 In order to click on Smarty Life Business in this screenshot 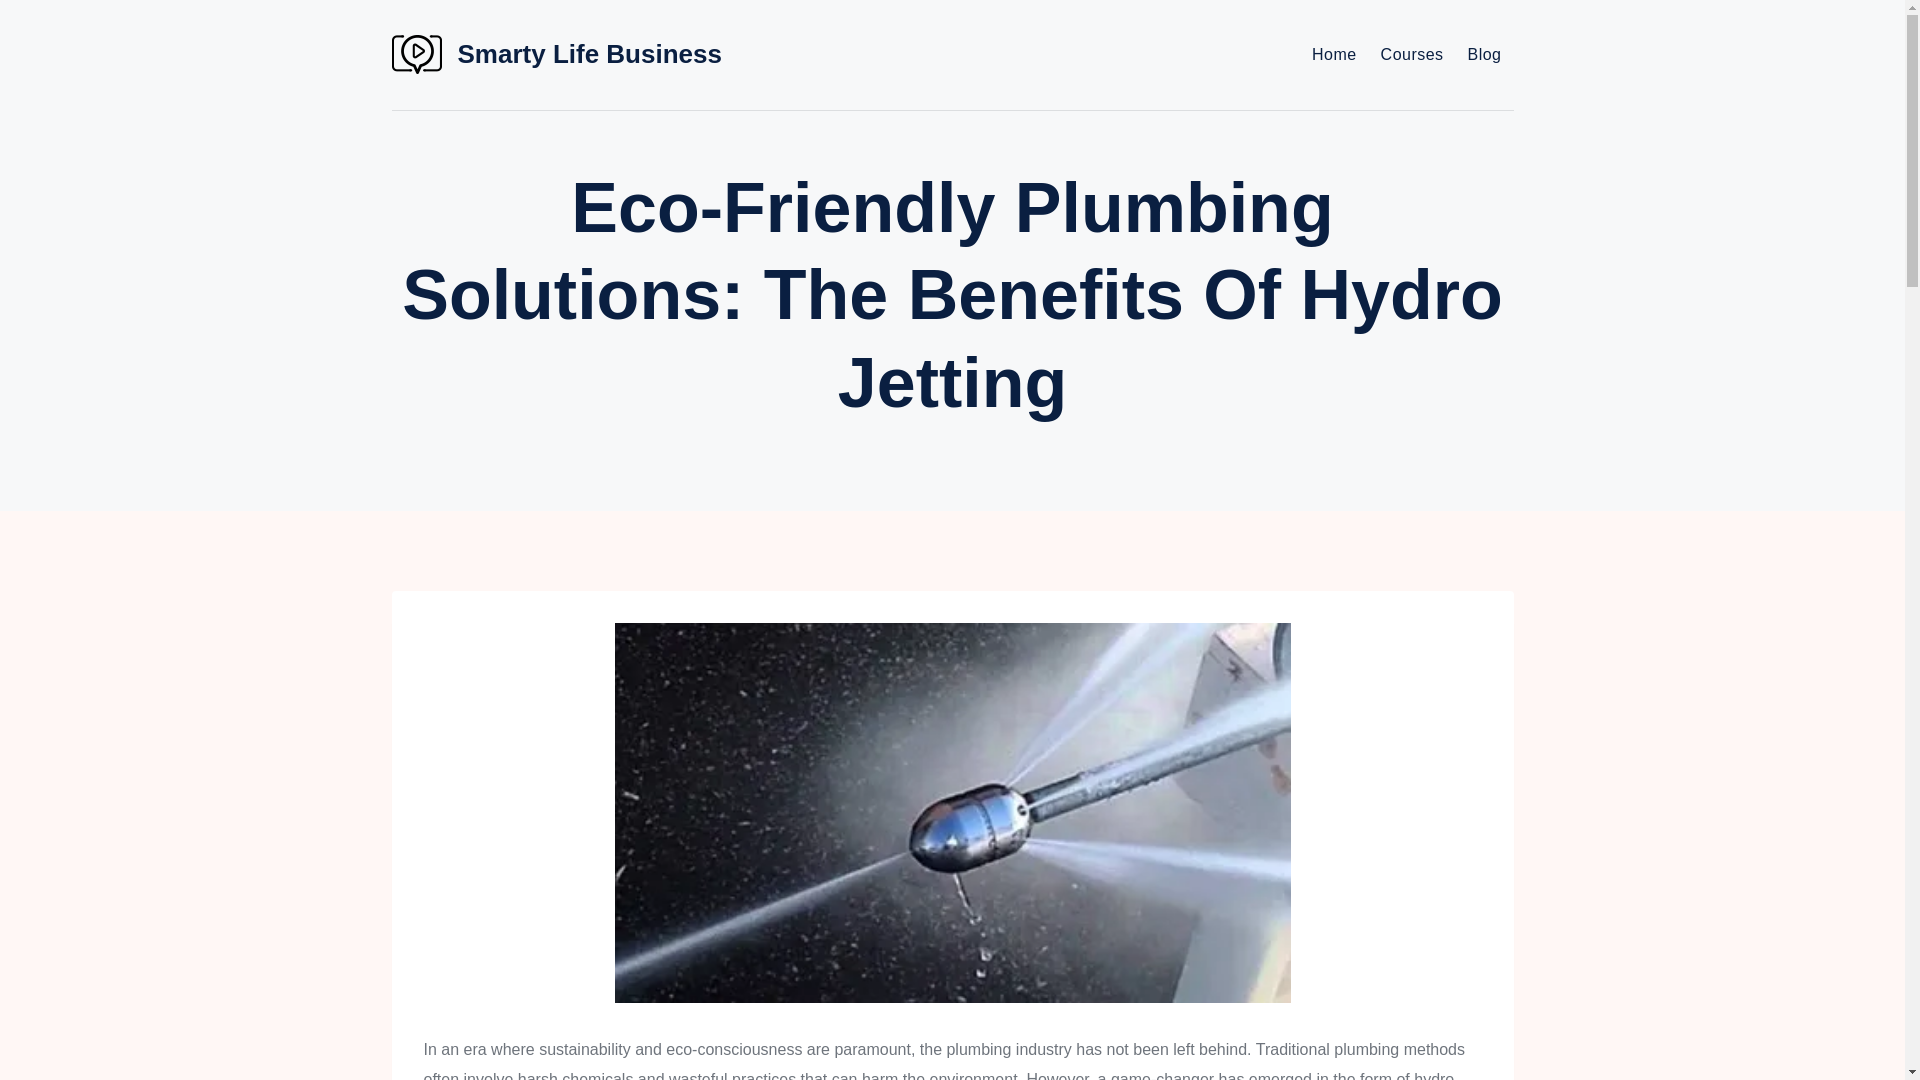, I will do `click(556, 54)`.